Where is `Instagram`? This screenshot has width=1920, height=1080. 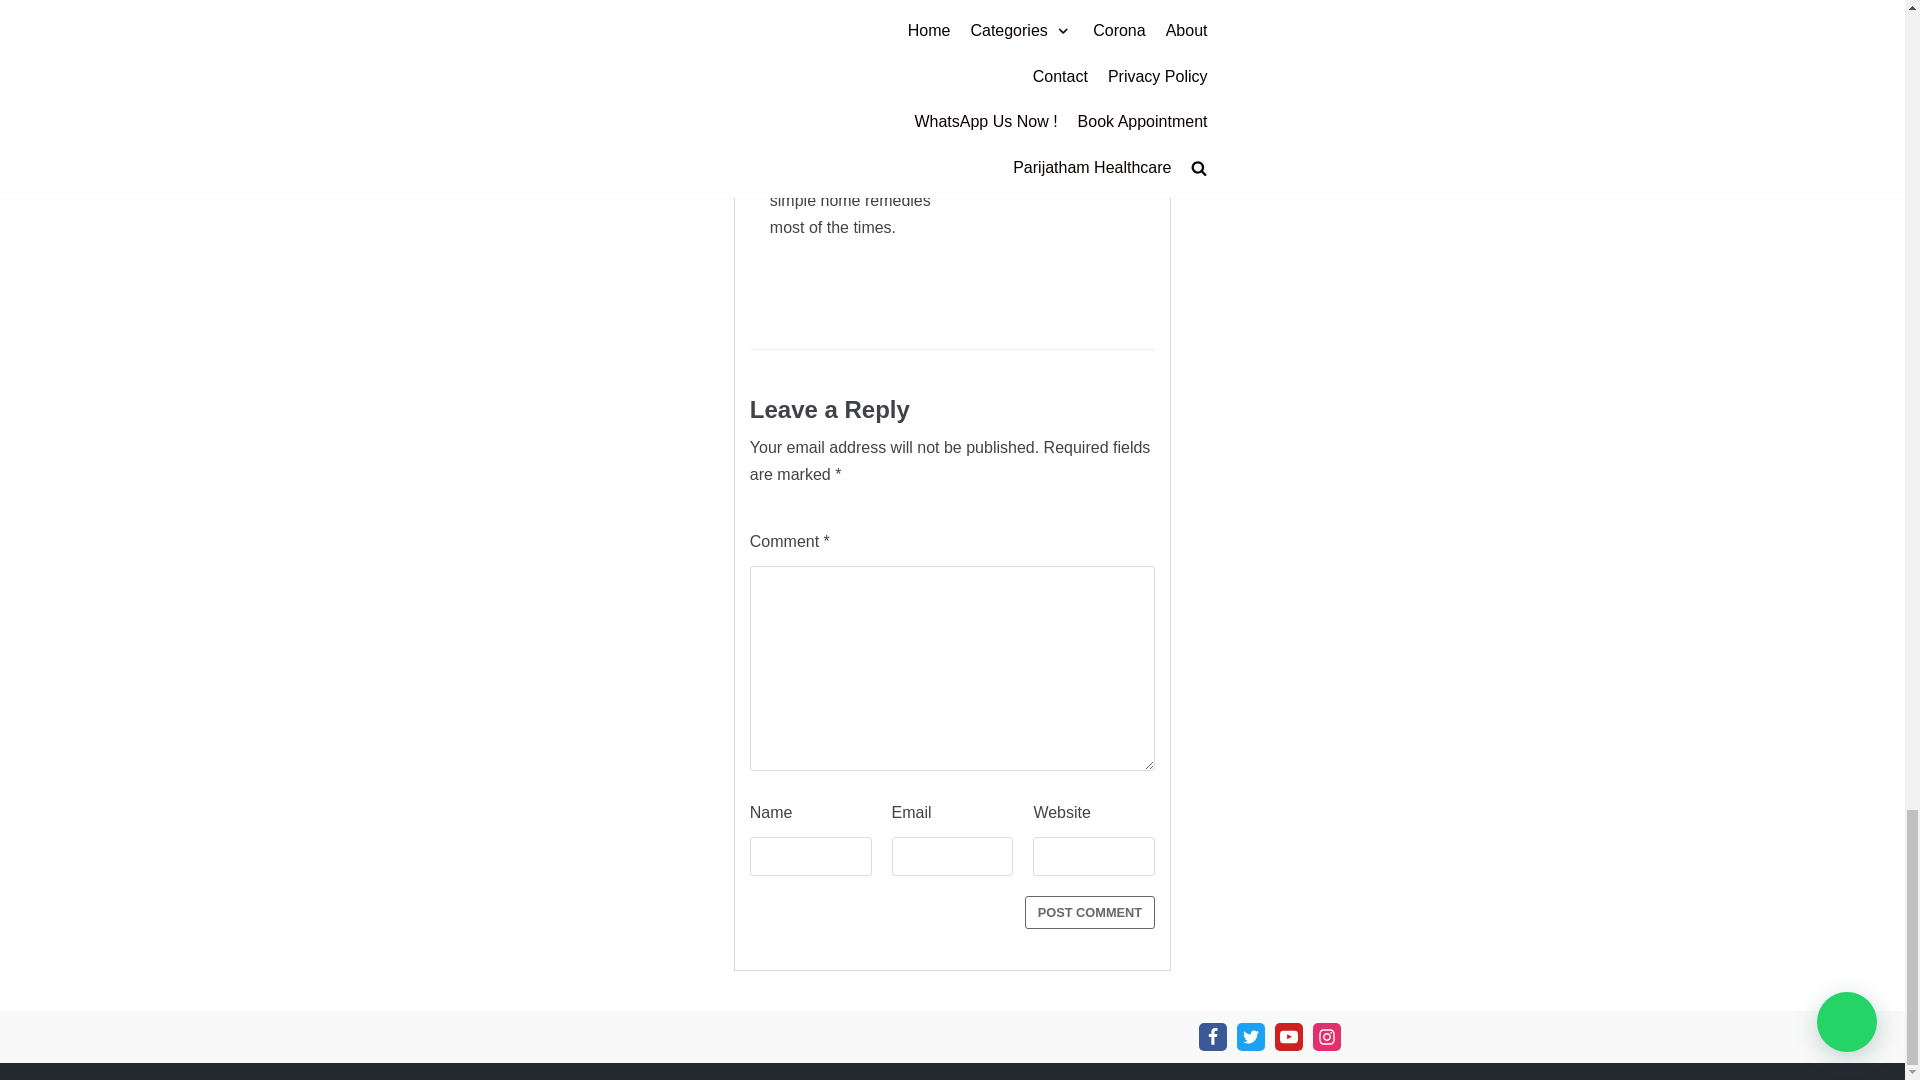 Instagram is located at coordinates (1326, 1036).